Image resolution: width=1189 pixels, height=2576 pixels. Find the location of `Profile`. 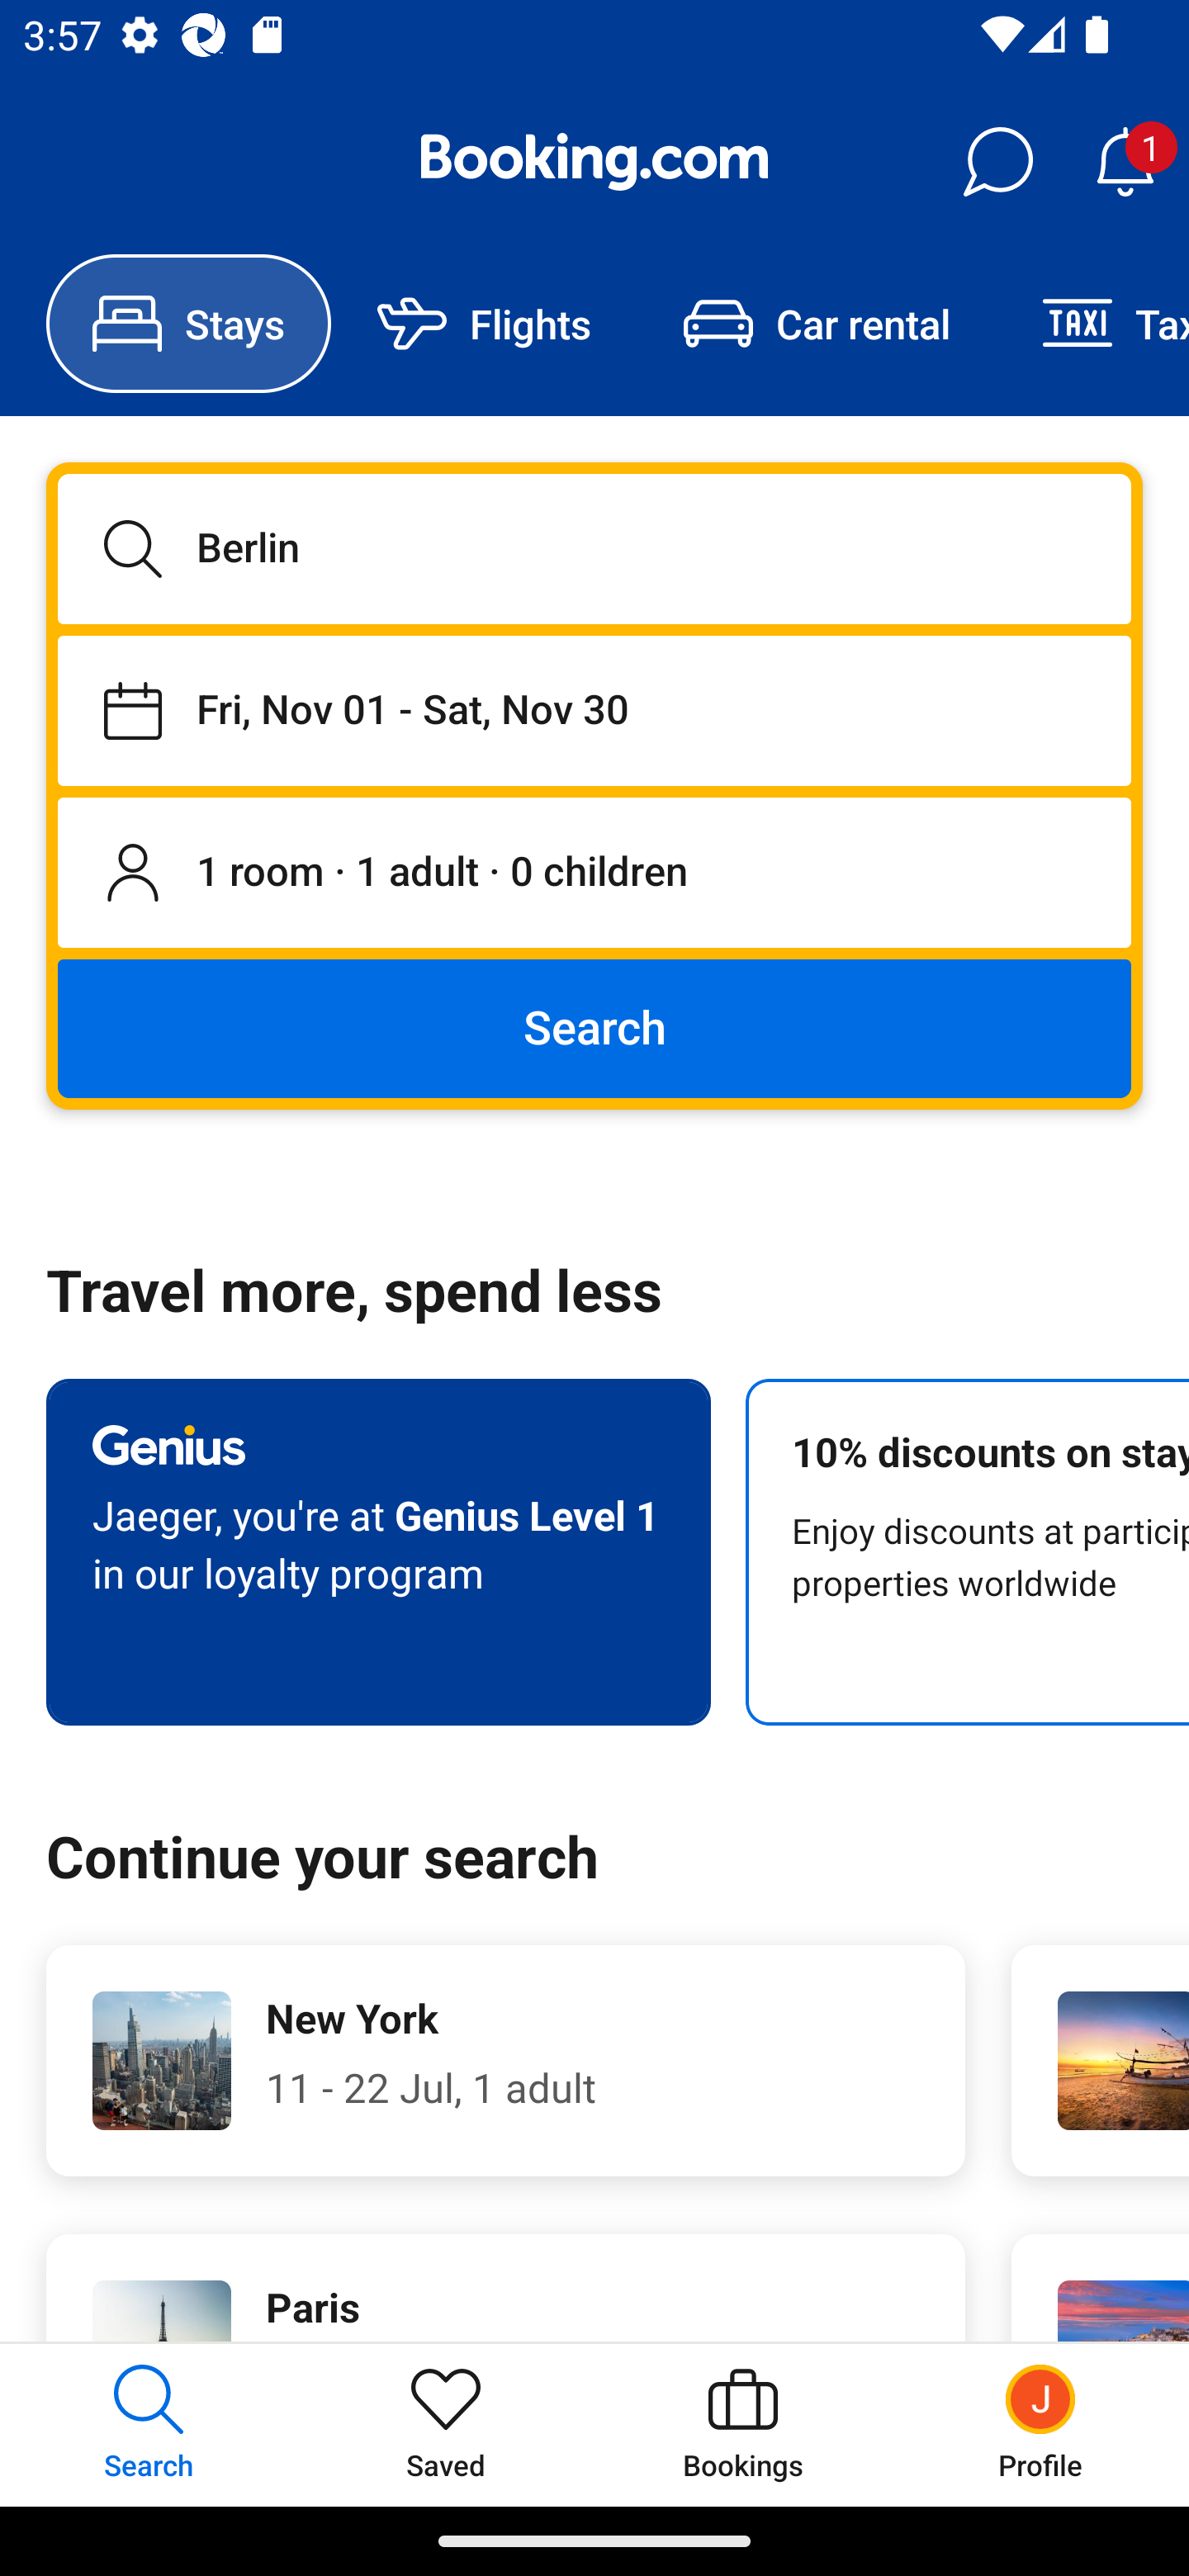

Profile is located at coordinates (1040, 2424).